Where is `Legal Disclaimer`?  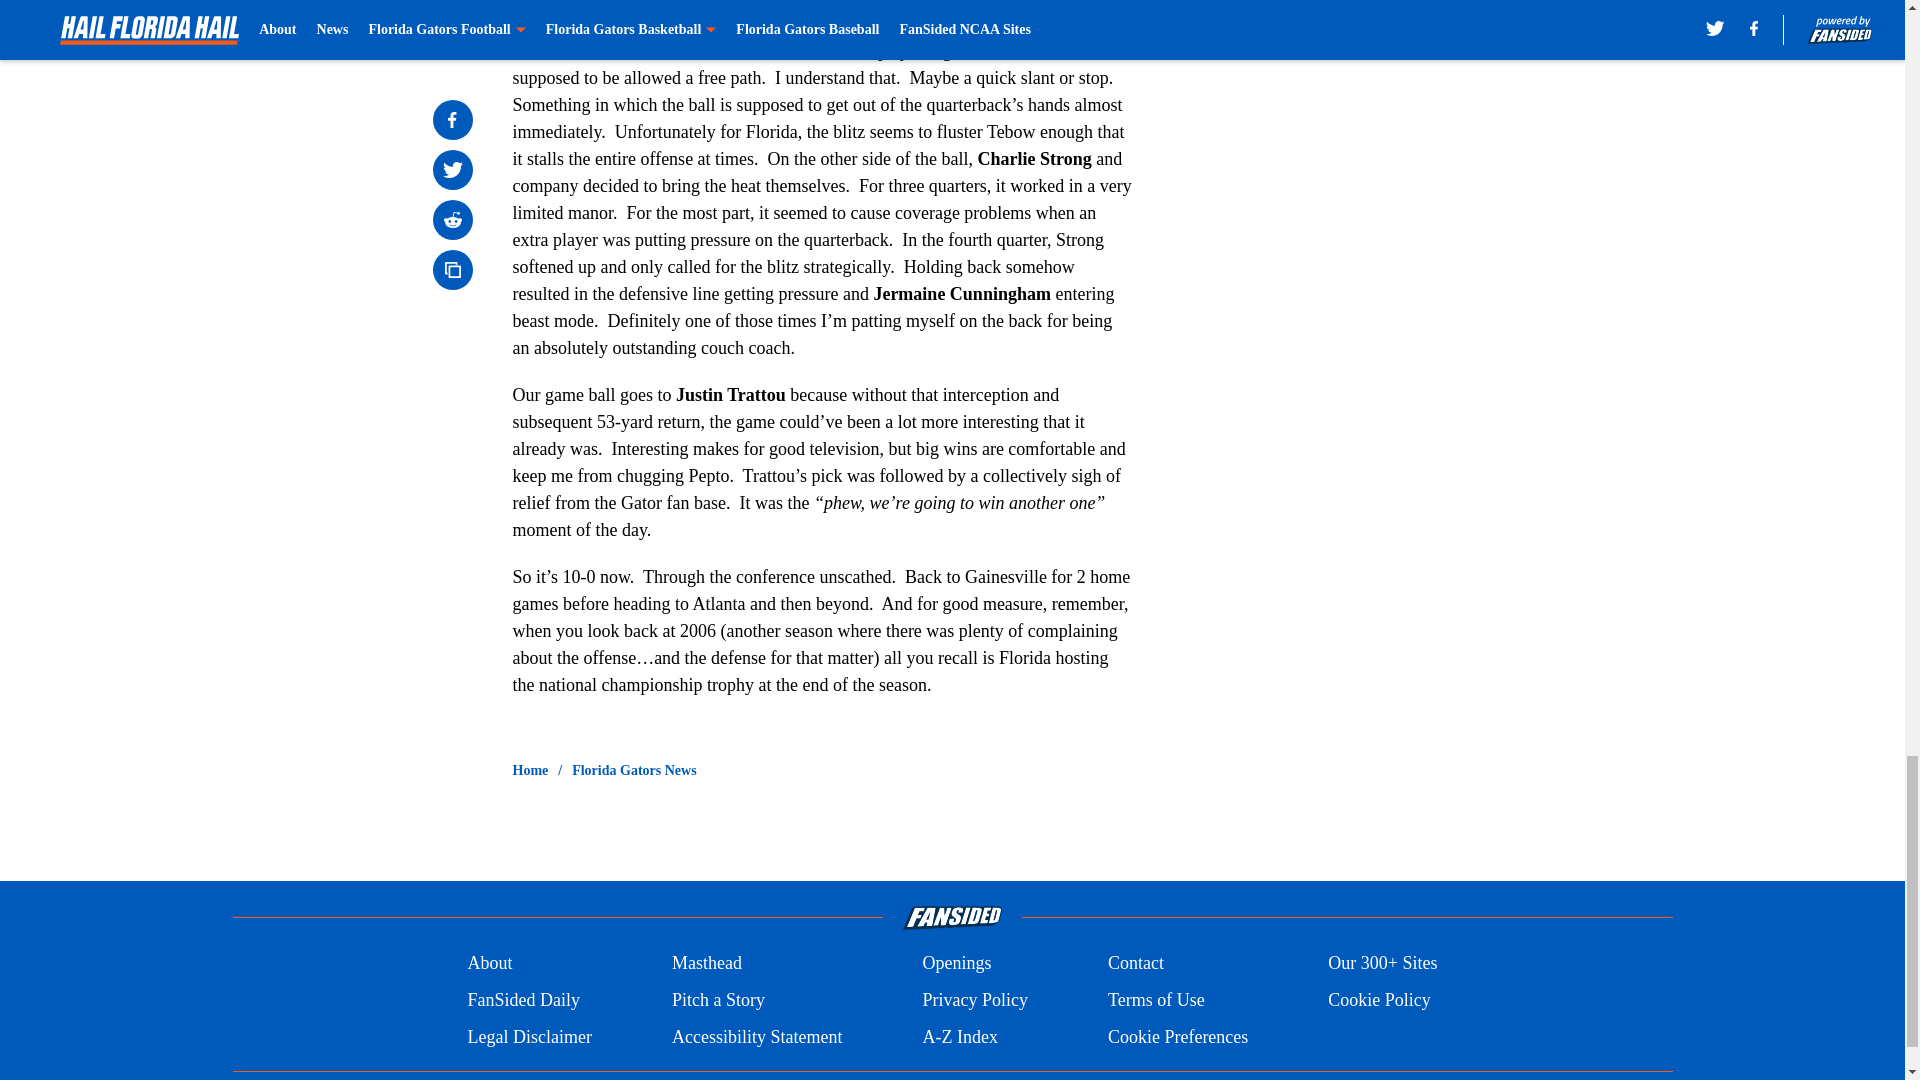
Legal Disclaimer is located at coordinates (528, 1036).